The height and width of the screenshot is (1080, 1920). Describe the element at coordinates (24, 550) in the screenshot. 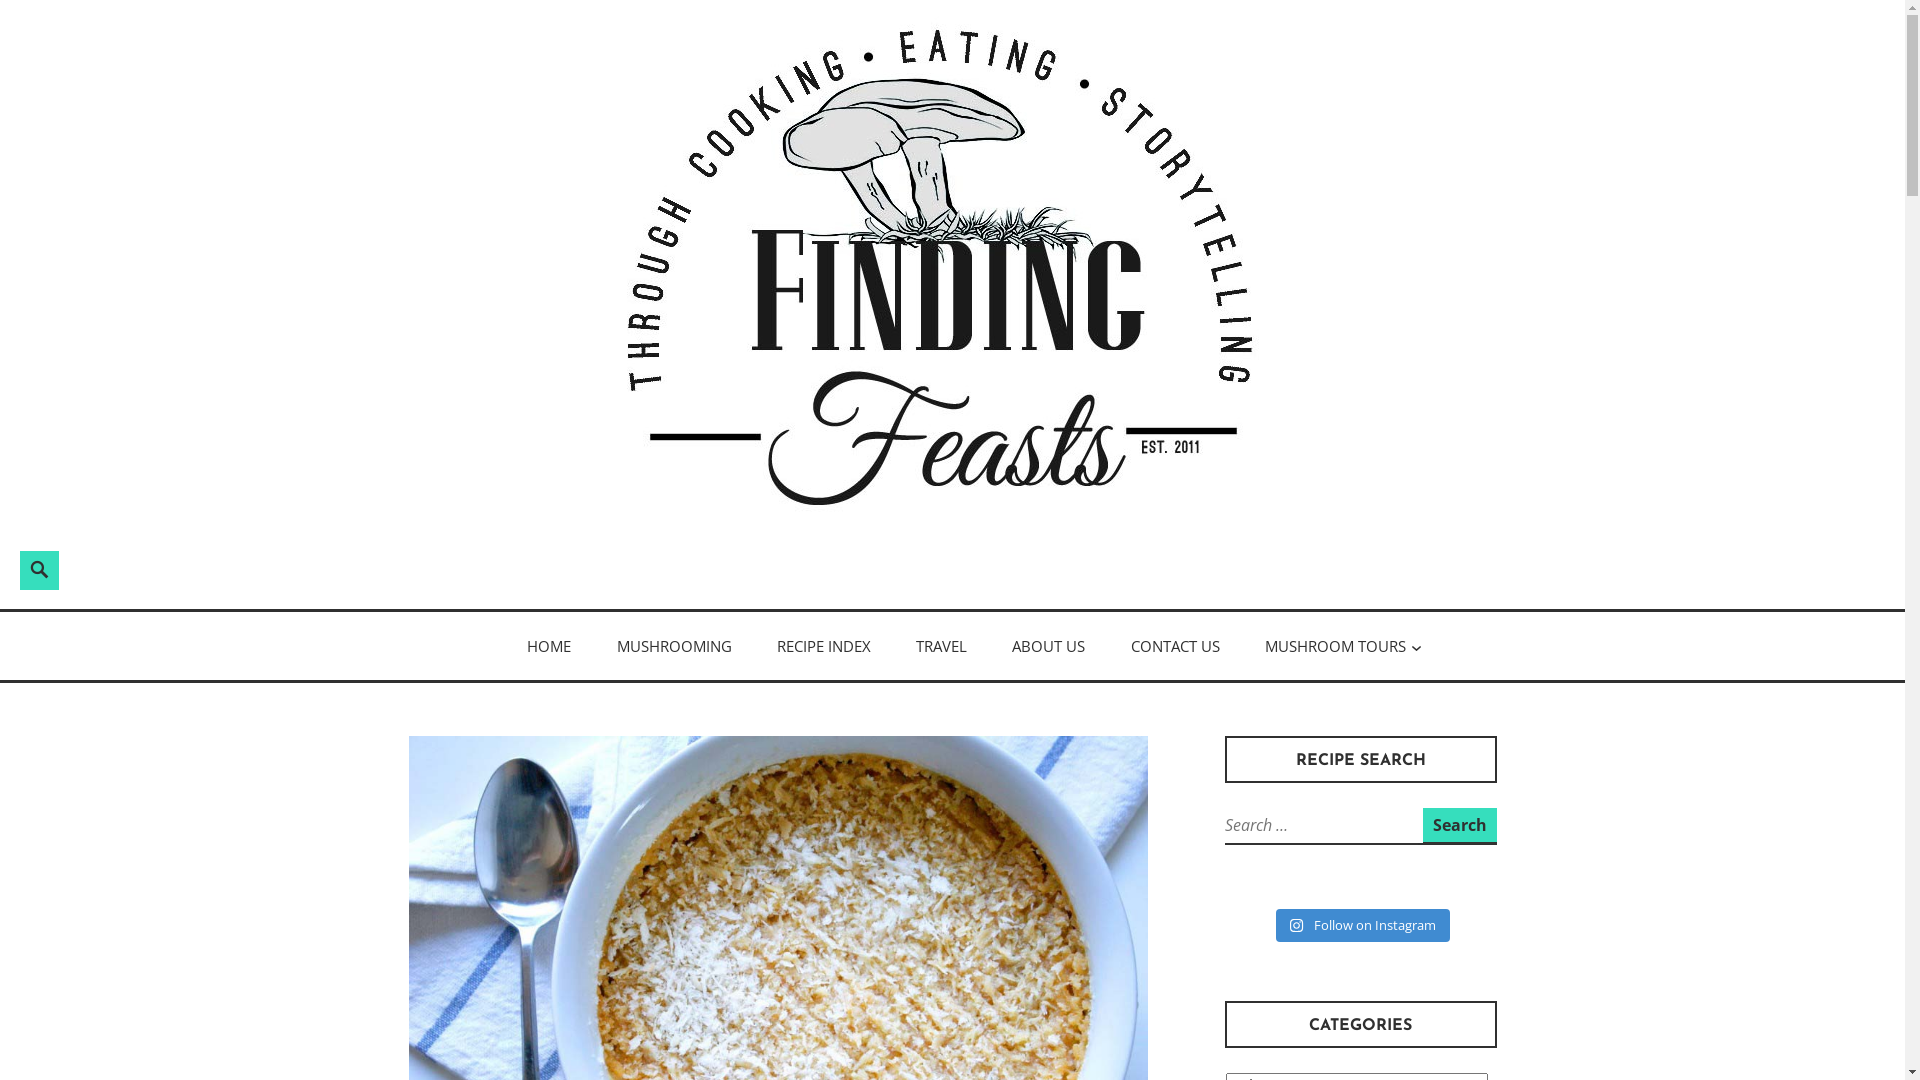

I see `Search` at that location.